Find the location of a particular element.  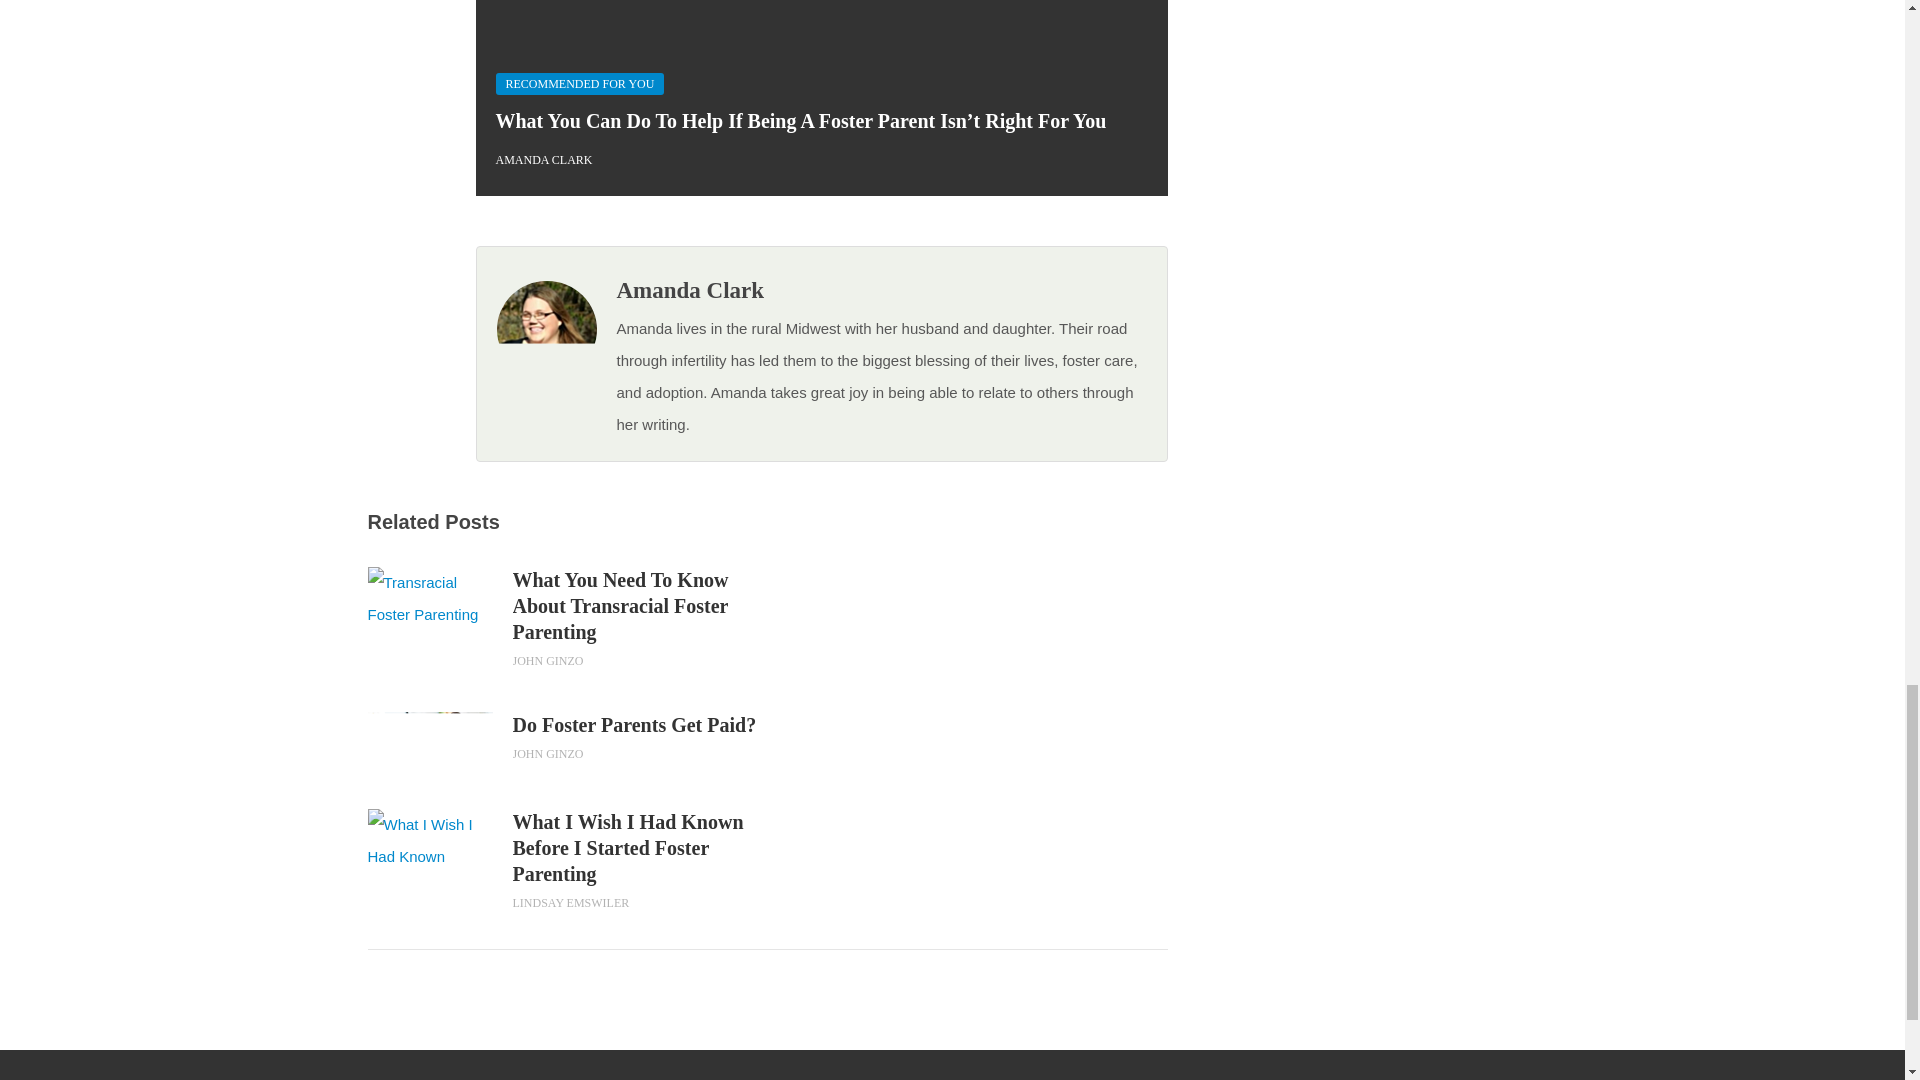

What You Need To Know About Transracial Foster Parenting is located at coordinates (639, 606).